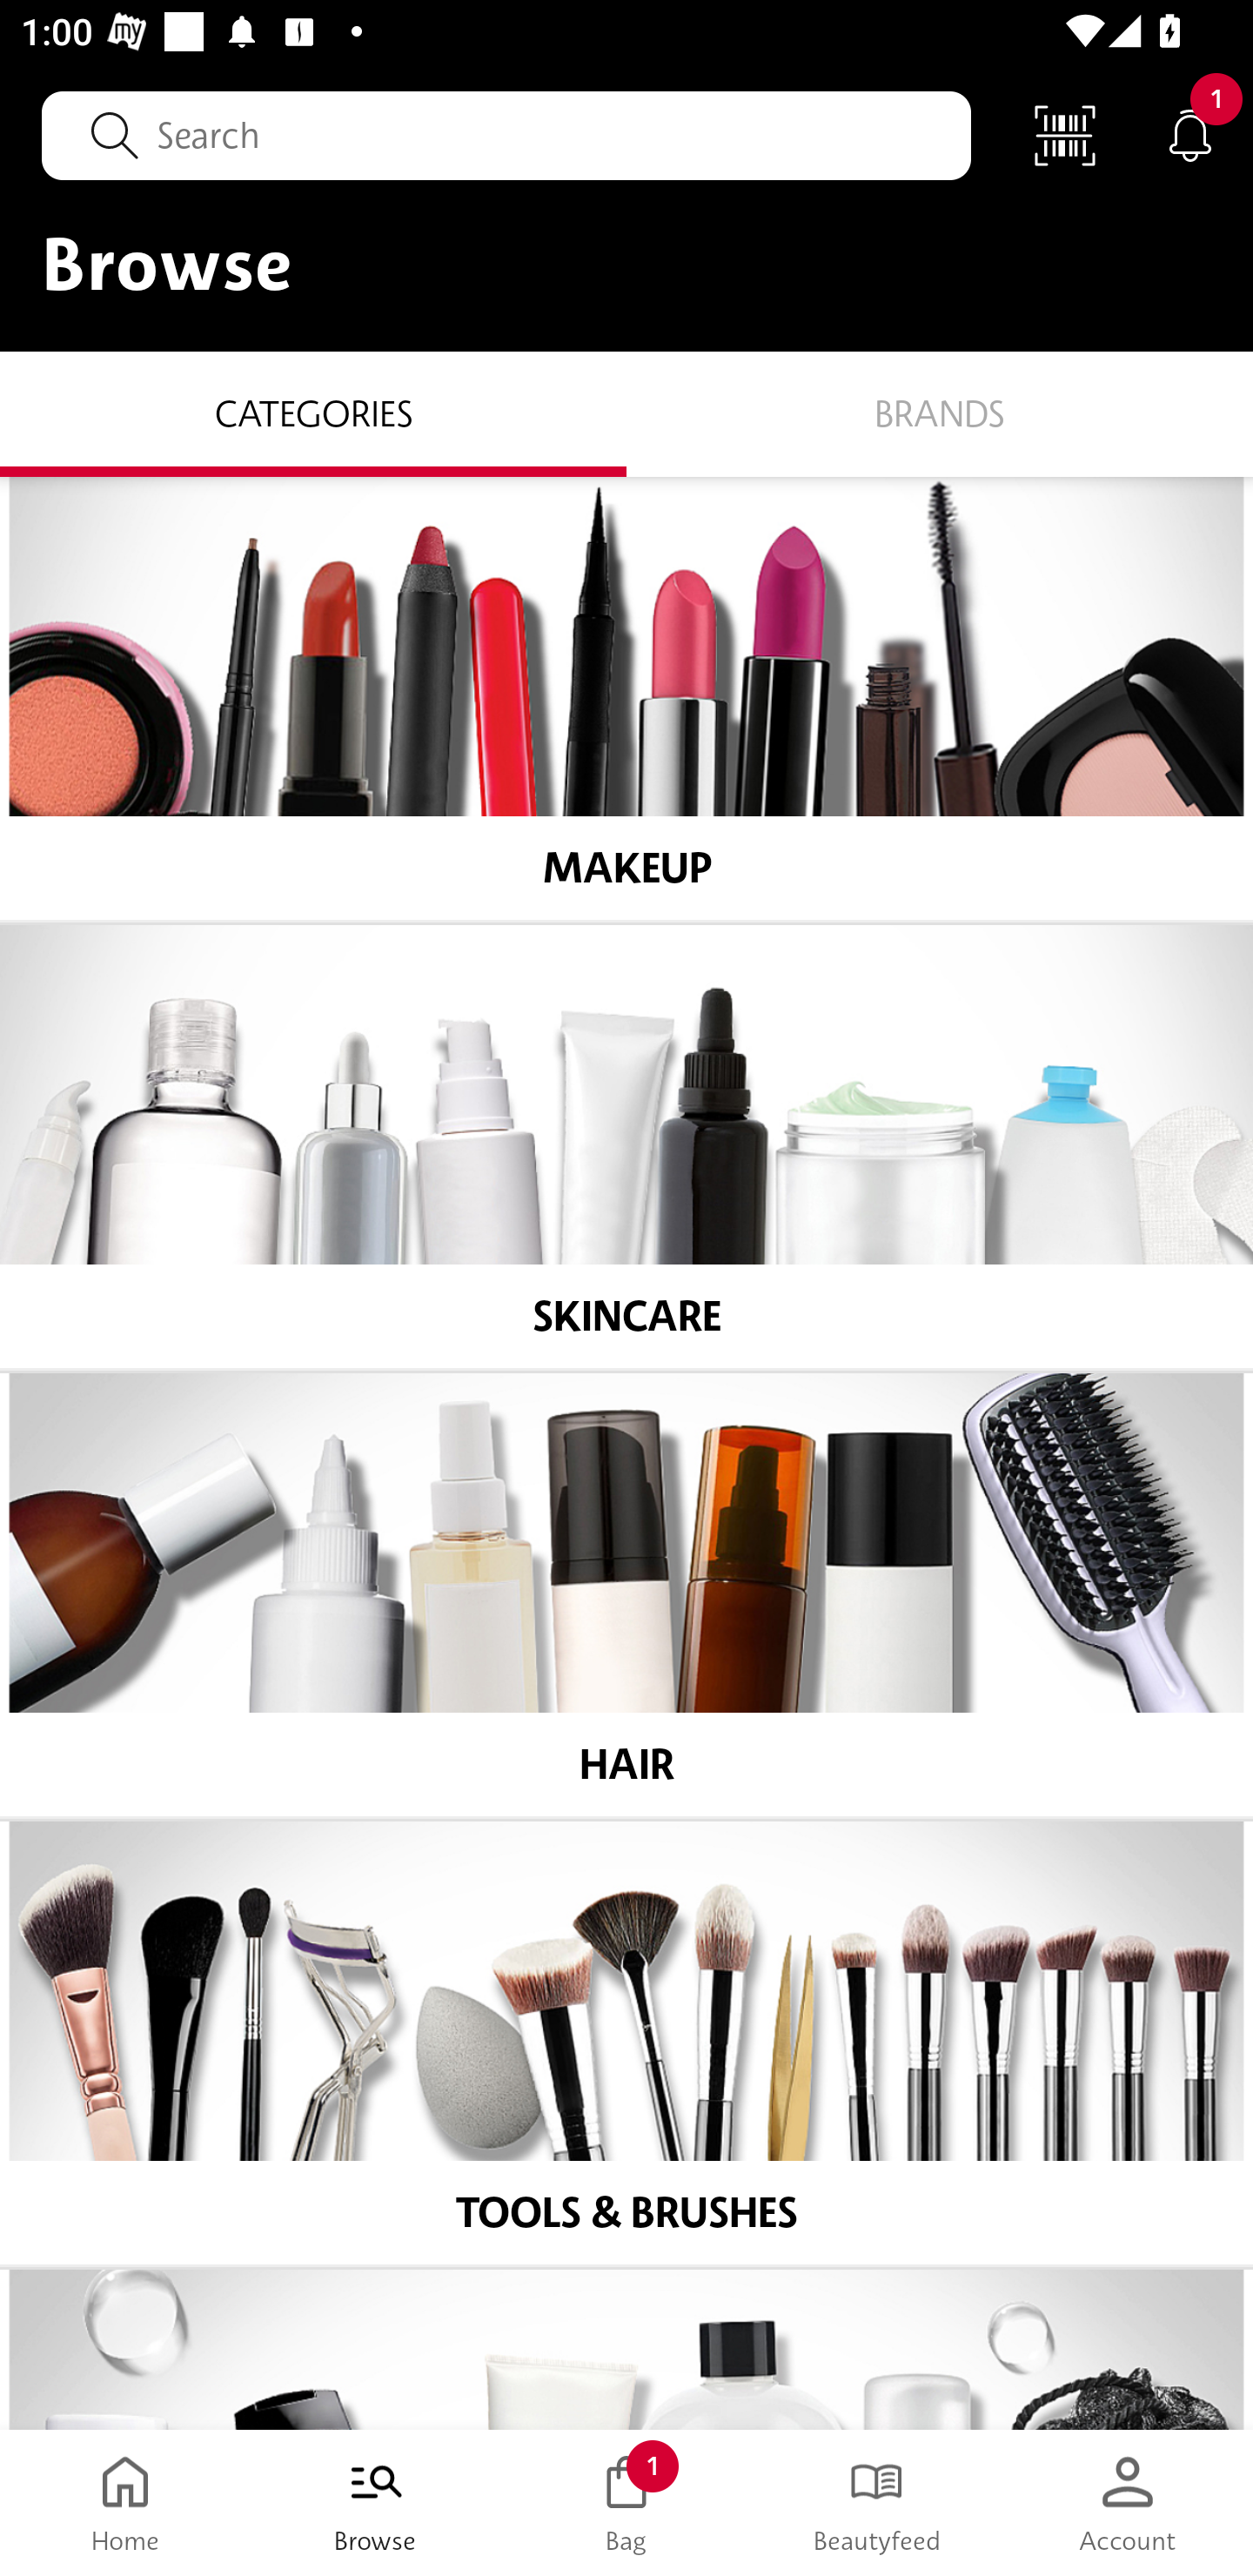 Image resolution: width=1253 pixels, height=2576 pixels. I want to click on Brands BRANDS, so click(940, 413).